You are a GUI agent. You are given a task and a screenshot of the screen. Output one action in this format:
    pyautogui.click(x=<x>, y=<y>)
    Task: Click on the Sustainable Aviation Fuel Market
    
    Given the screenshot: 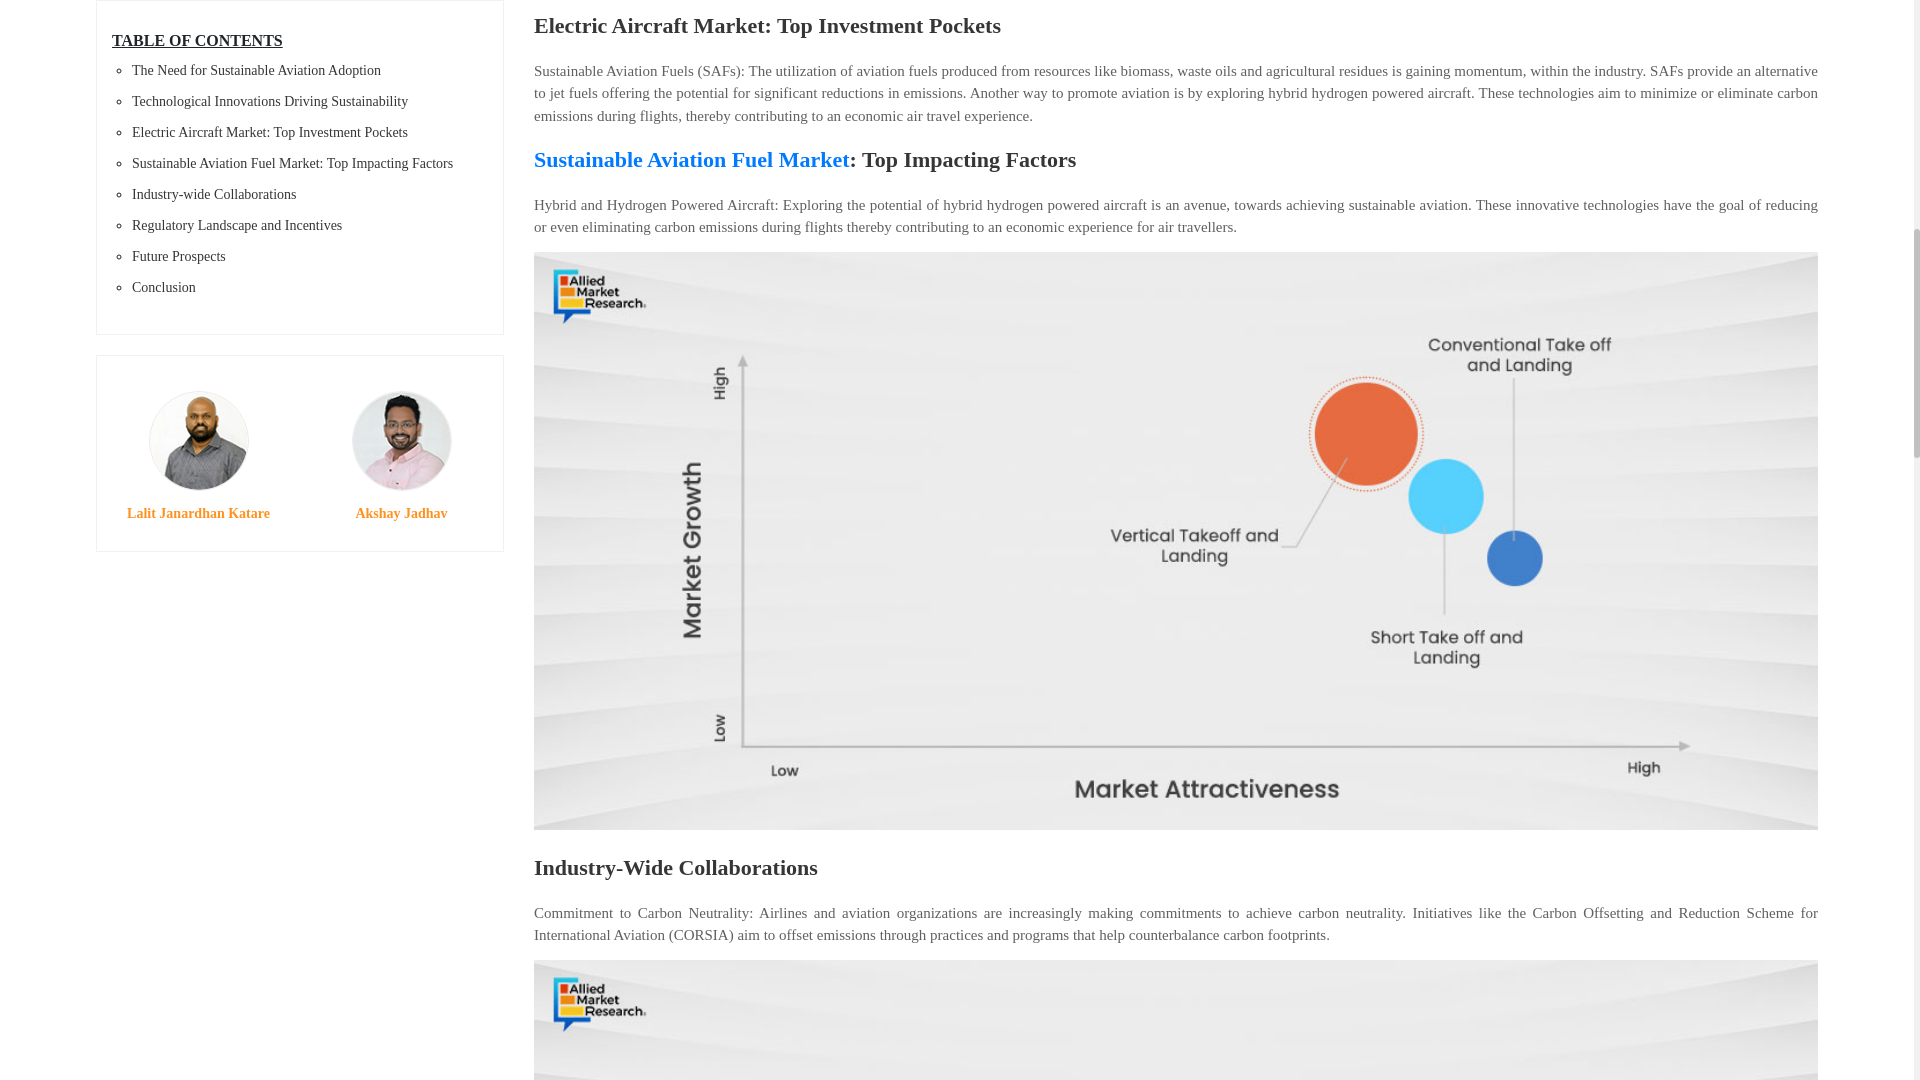 What is the action you would take?
    pyautogui.click(x=692, y=158)
    